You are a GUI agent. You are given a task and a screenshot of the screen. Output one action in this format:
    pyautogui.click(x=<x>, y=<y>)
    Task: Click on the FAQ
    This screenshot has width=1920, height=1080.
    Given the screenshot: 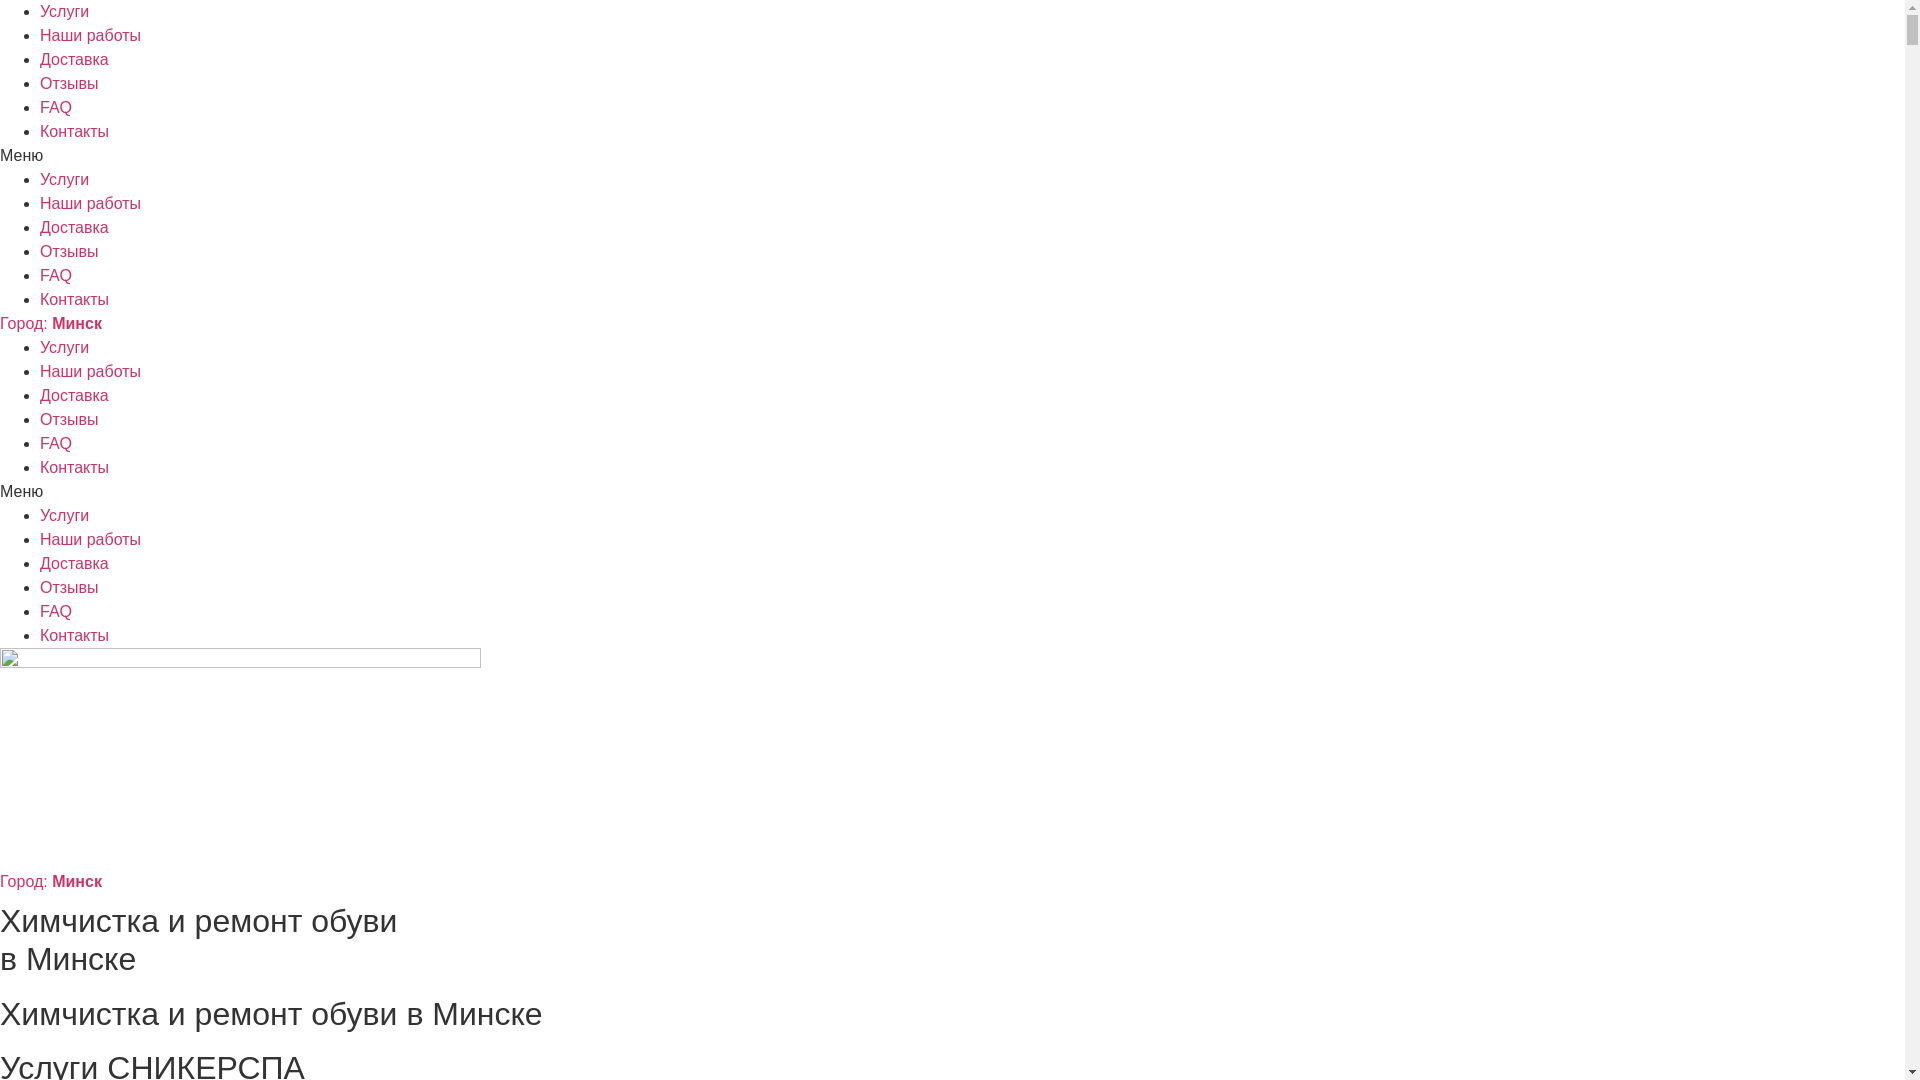 What is the action you would take?
    pyautogui.click(x=56, y=276)
    